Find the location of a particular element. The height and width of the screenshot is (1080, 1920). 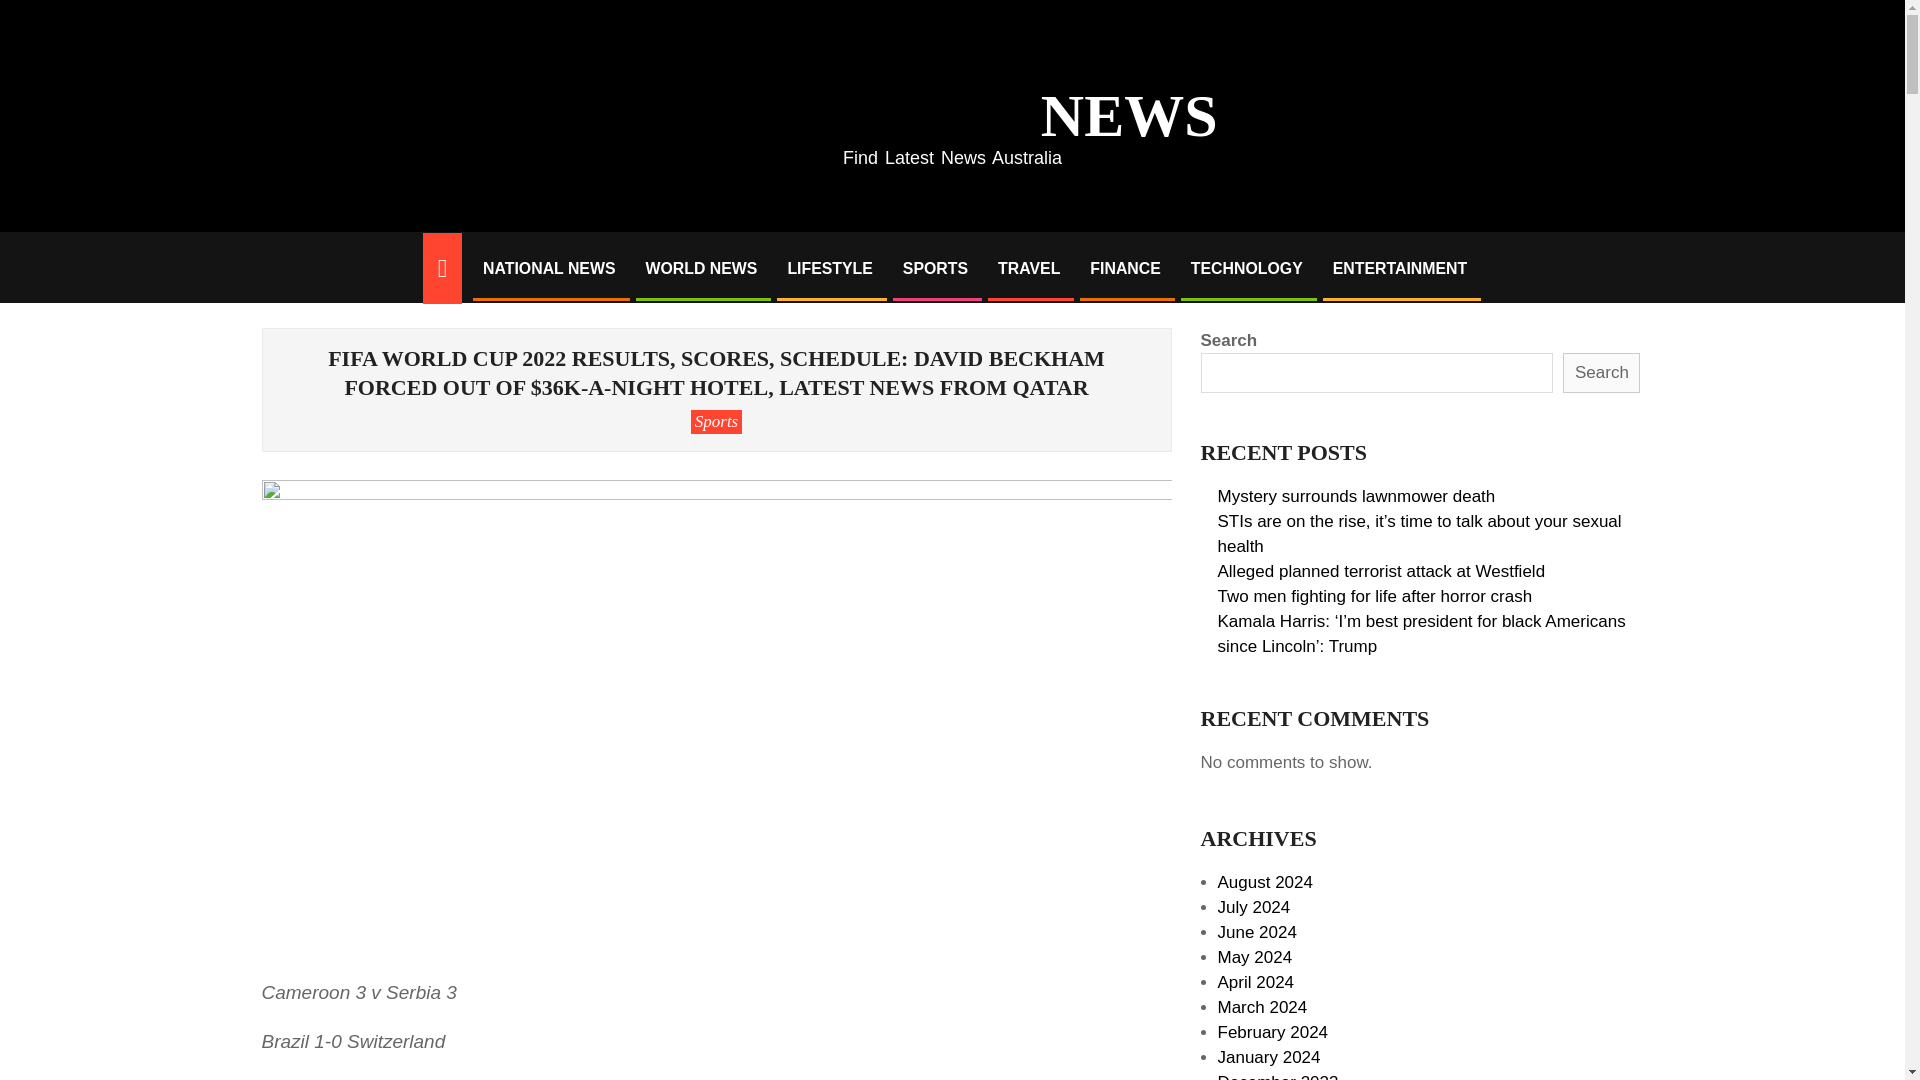

TRAVEL is located at coordinates (1029, 268).